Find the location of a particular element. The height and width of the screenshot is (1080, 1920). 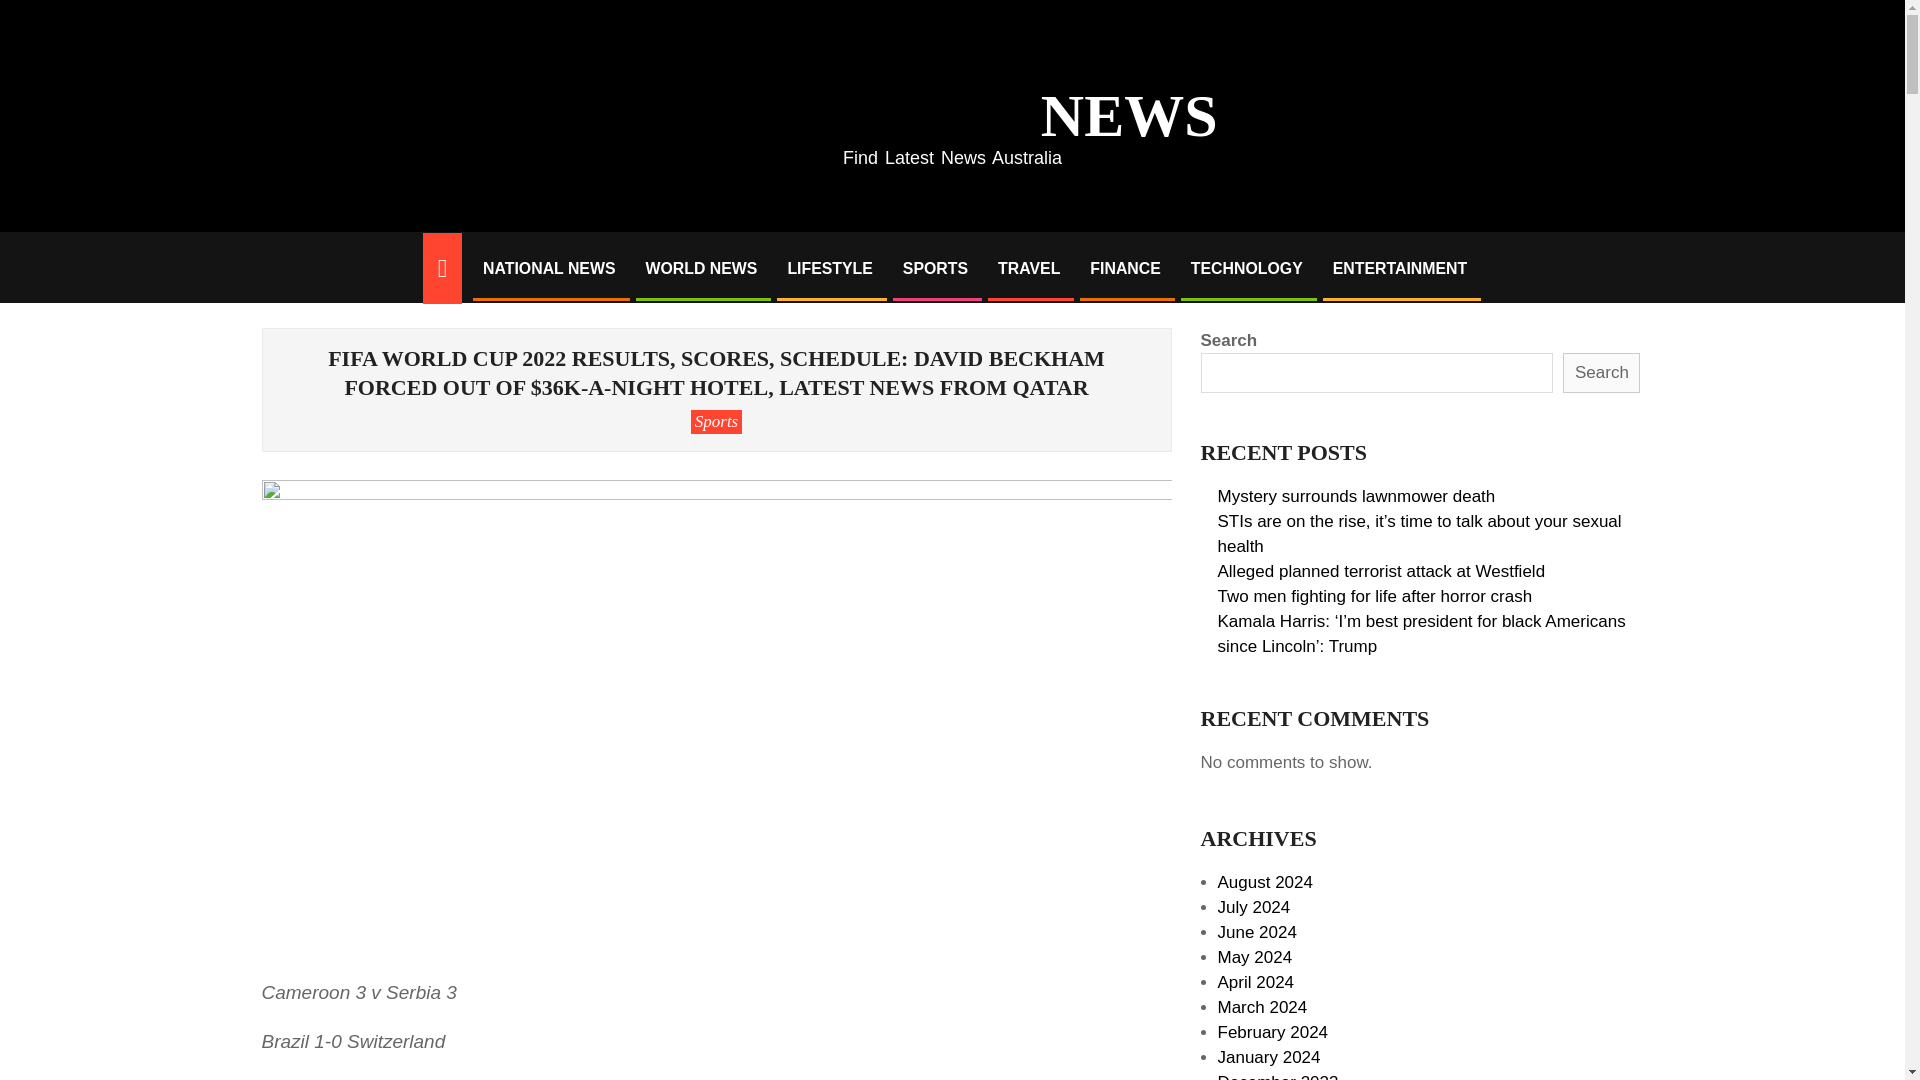

TRAVEL is located at coordinates (1029, 268).